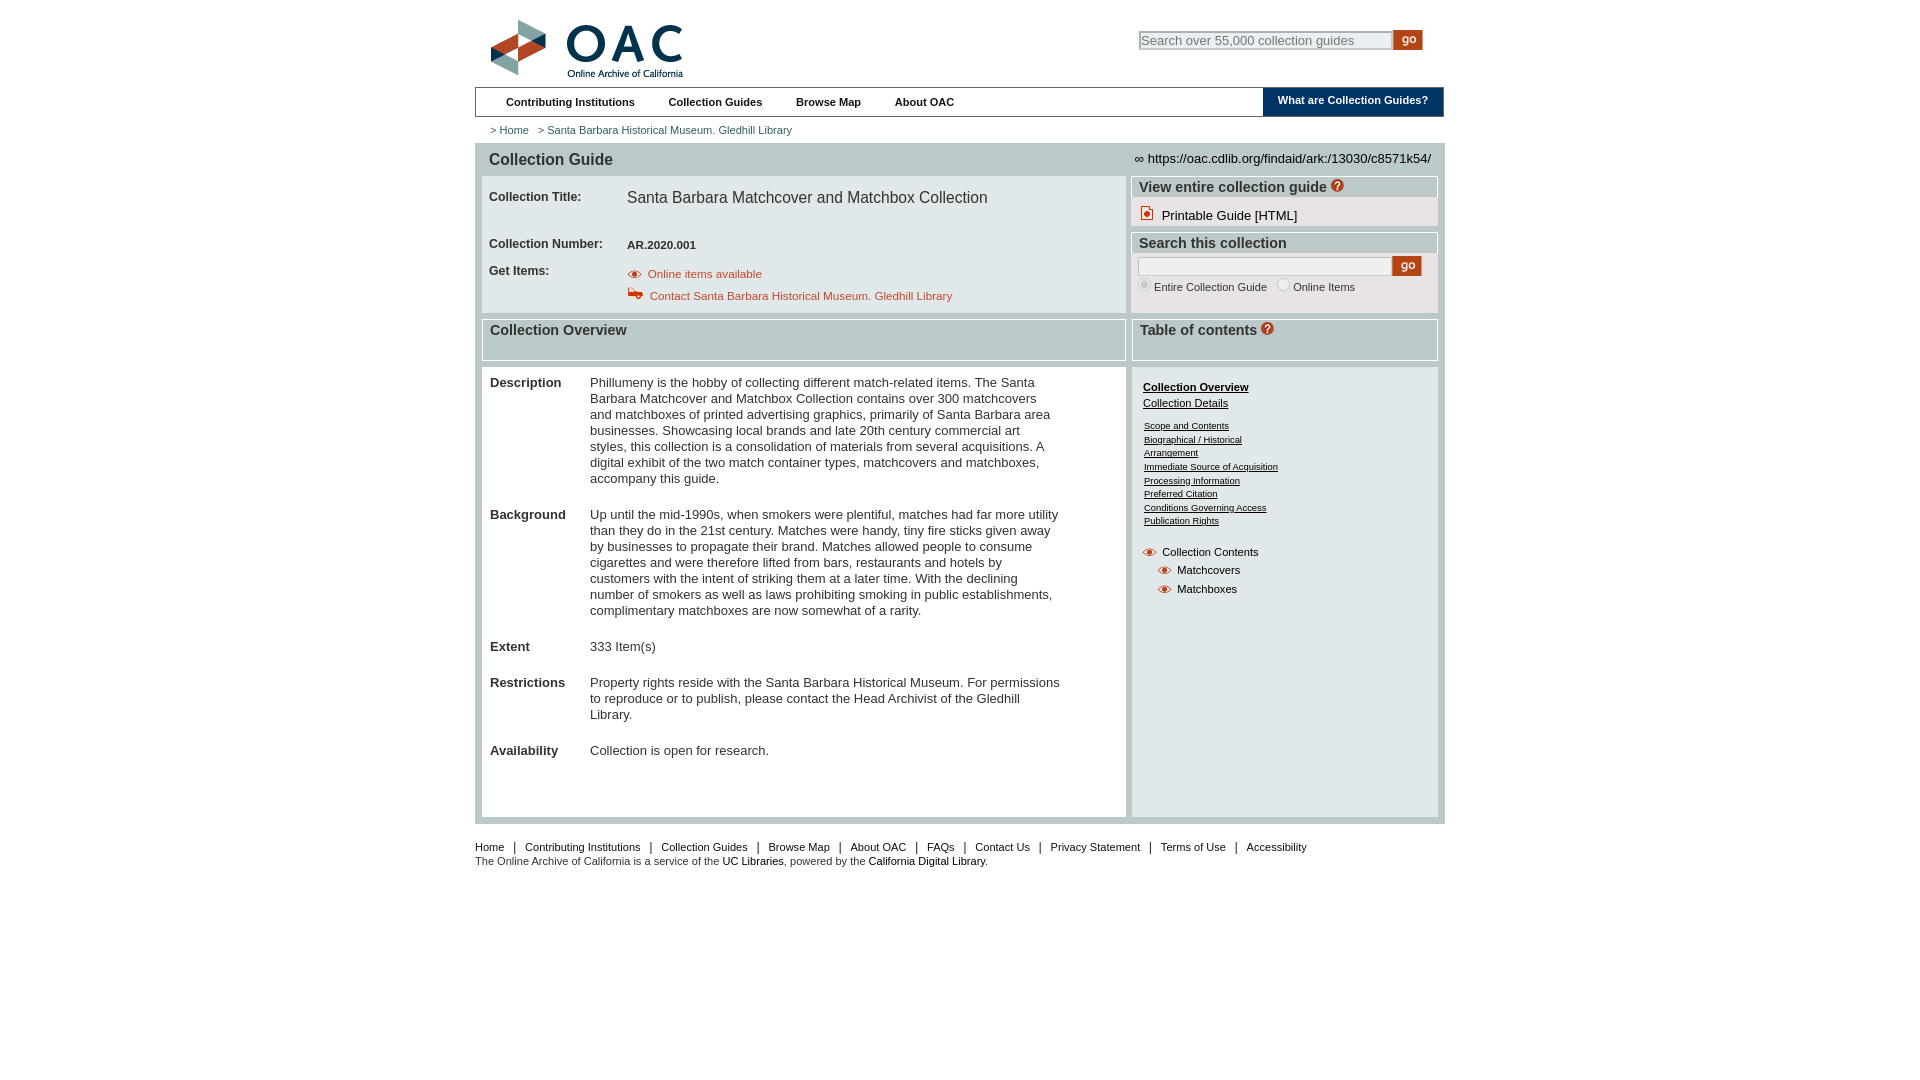 This screenshot has height=1080, width=1920. Describe the element at coordinates (1408, 40) in the screenshot. I see `Go` at that location.